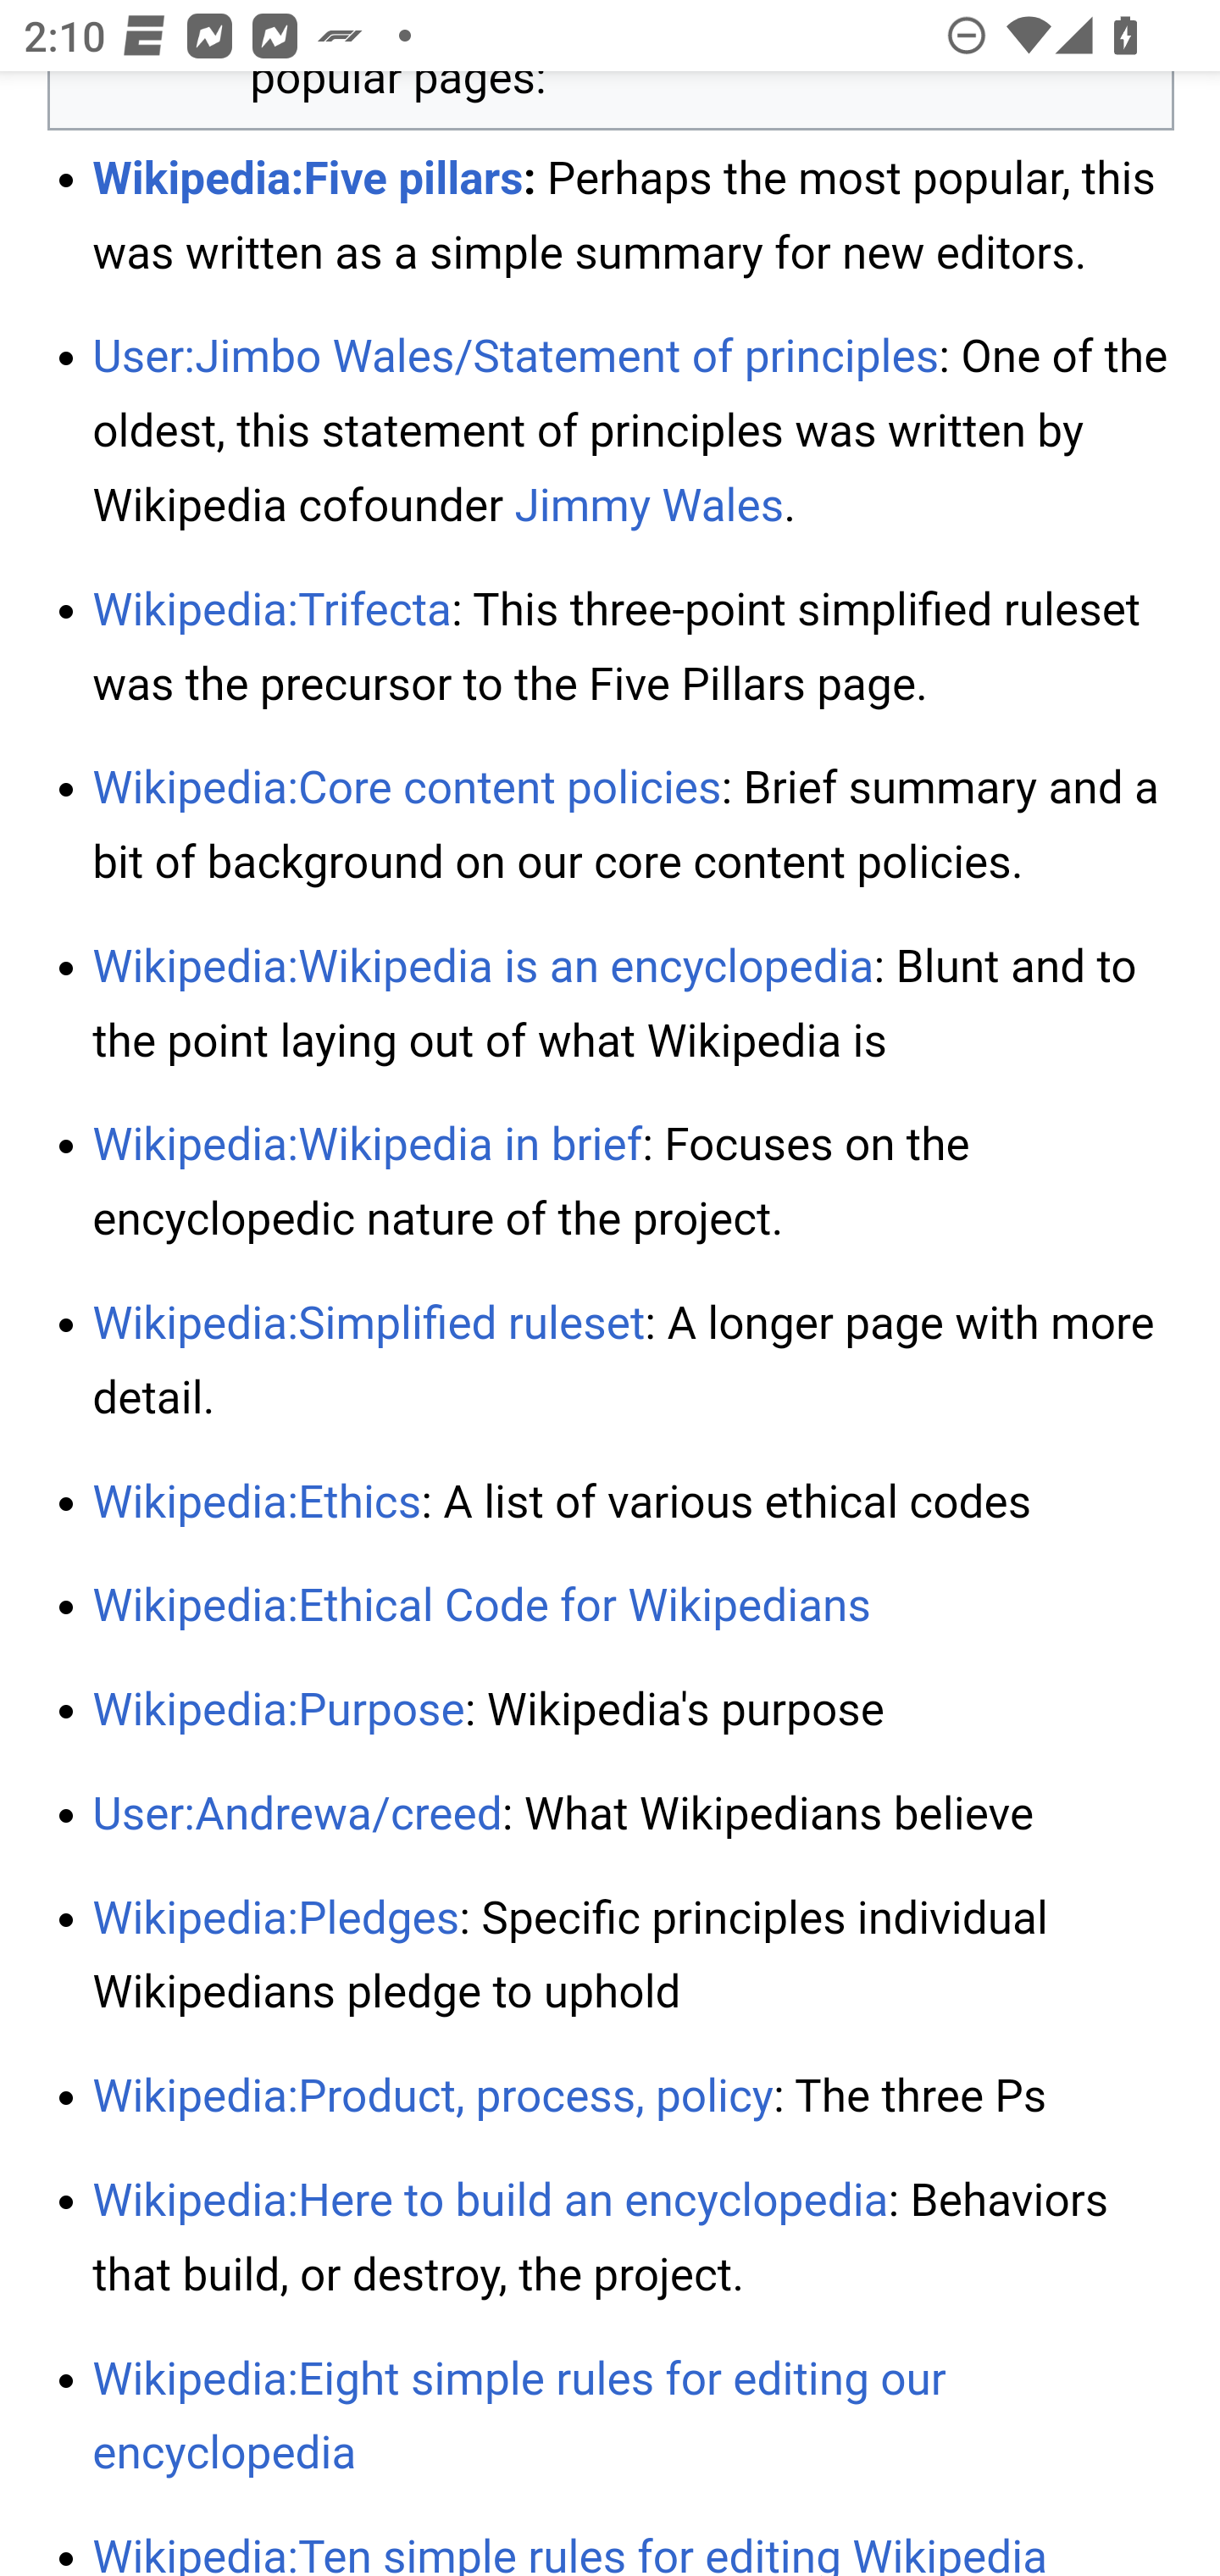 Image resolution: width=1220 pixels, height=2576 pixels. Describe the element at coordinates (515, 361) in the screenshot. I see `User:Jimbo Wales/Statement of principles` at that location.